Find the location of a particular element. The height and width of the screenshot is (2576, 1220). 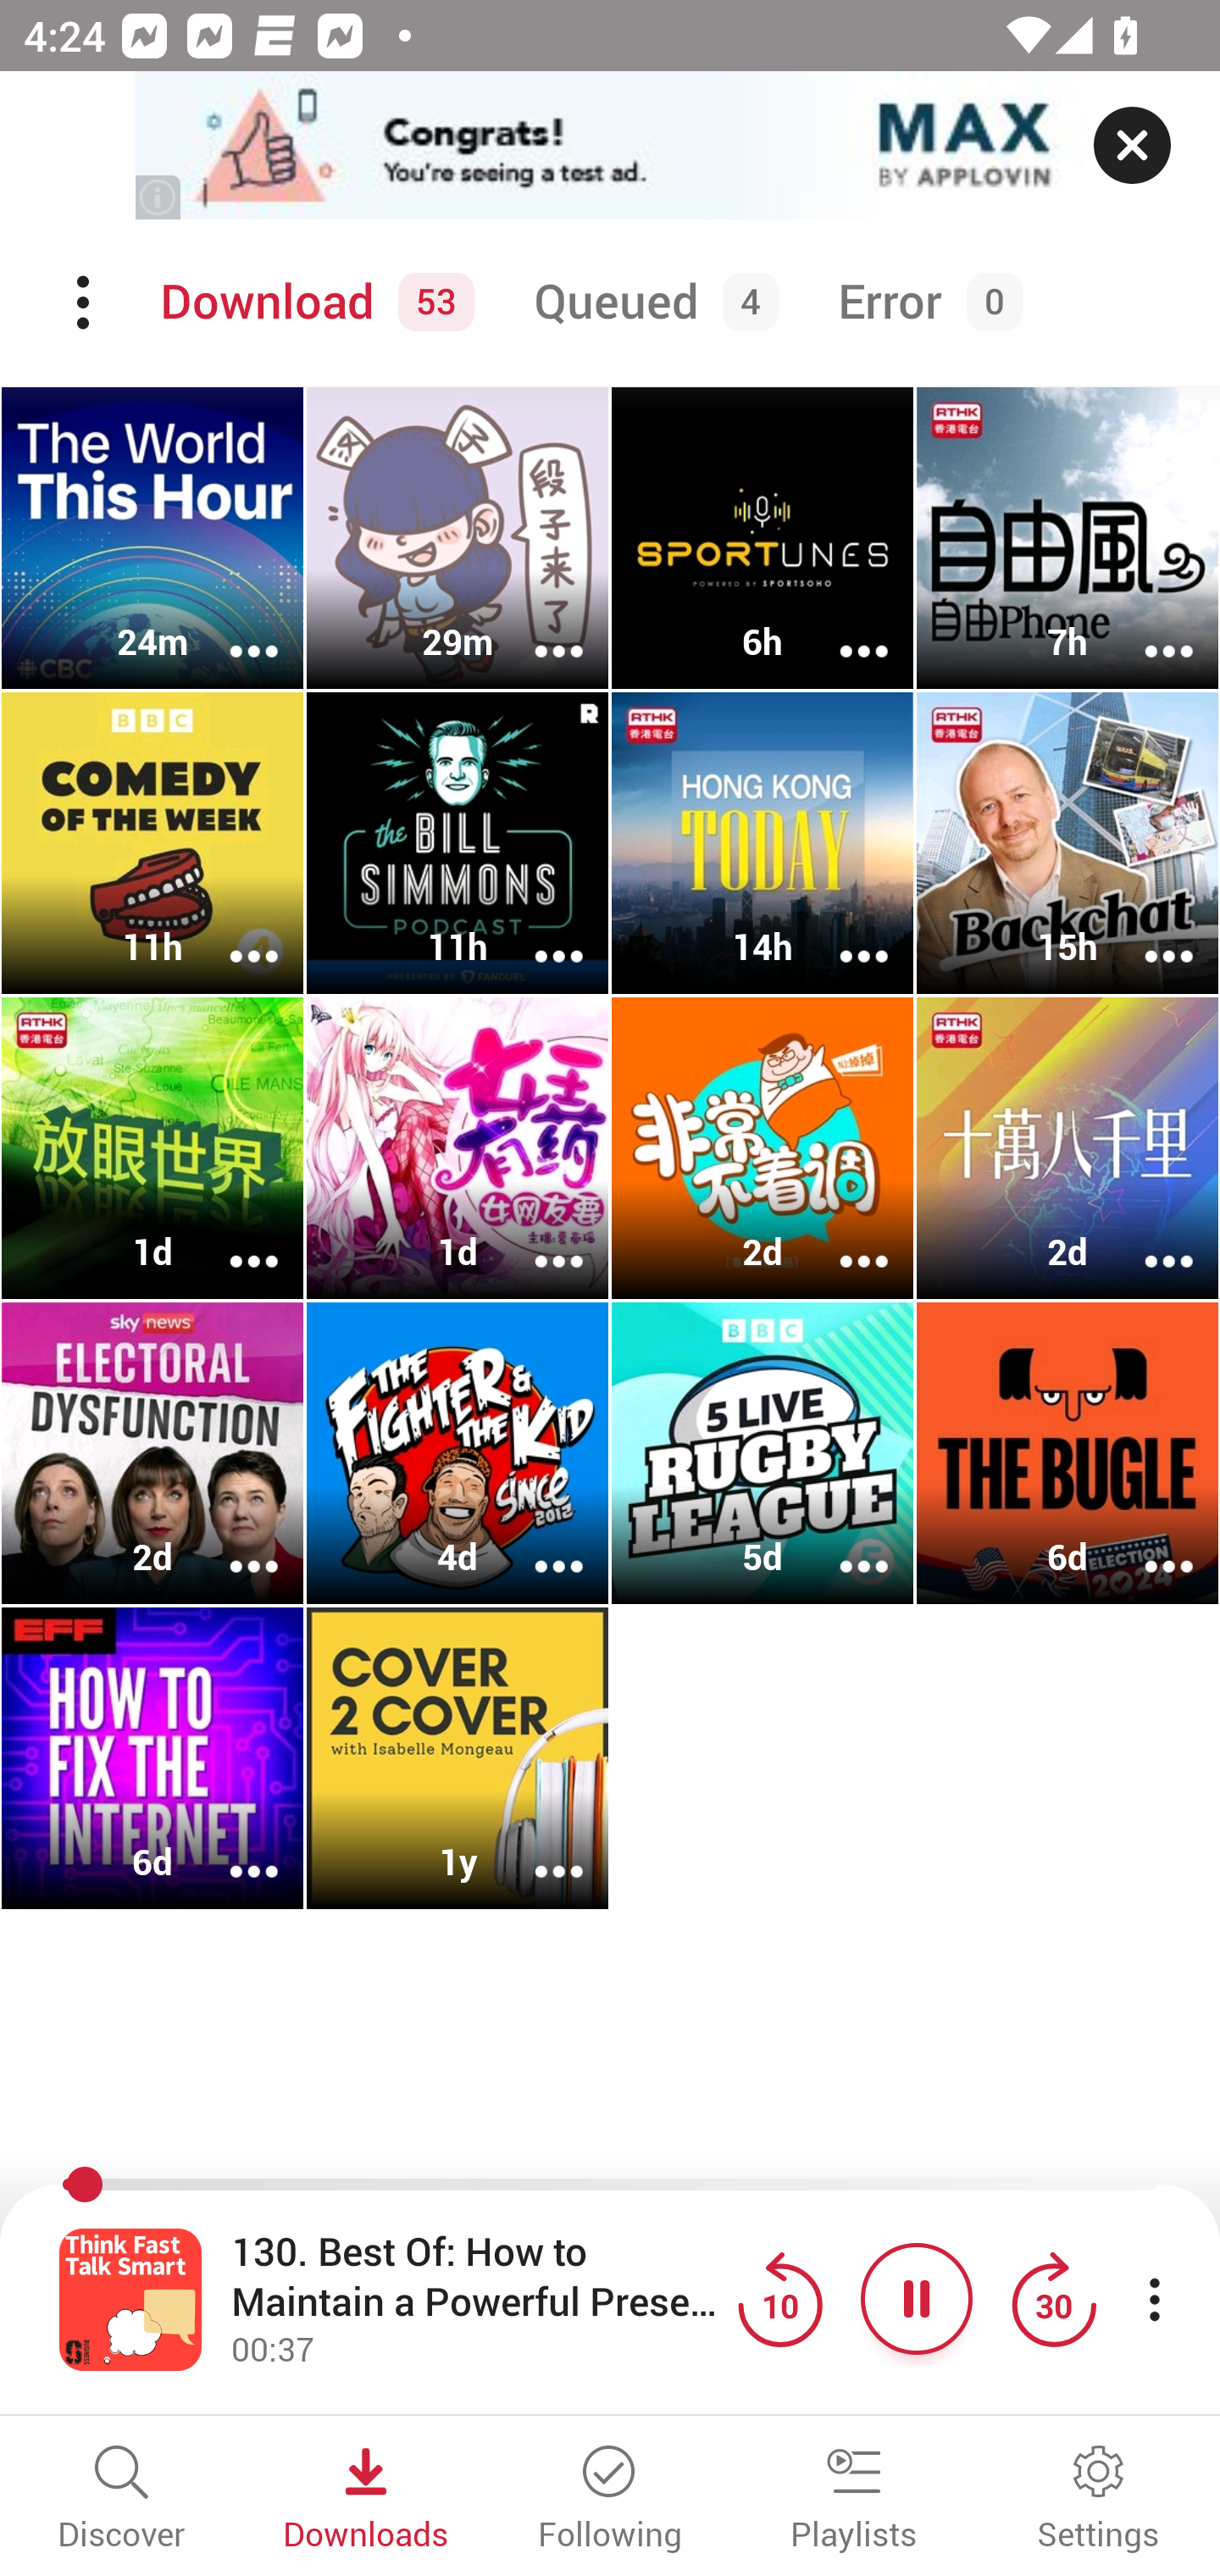

Jump back is located at coordinates (779, 2298).